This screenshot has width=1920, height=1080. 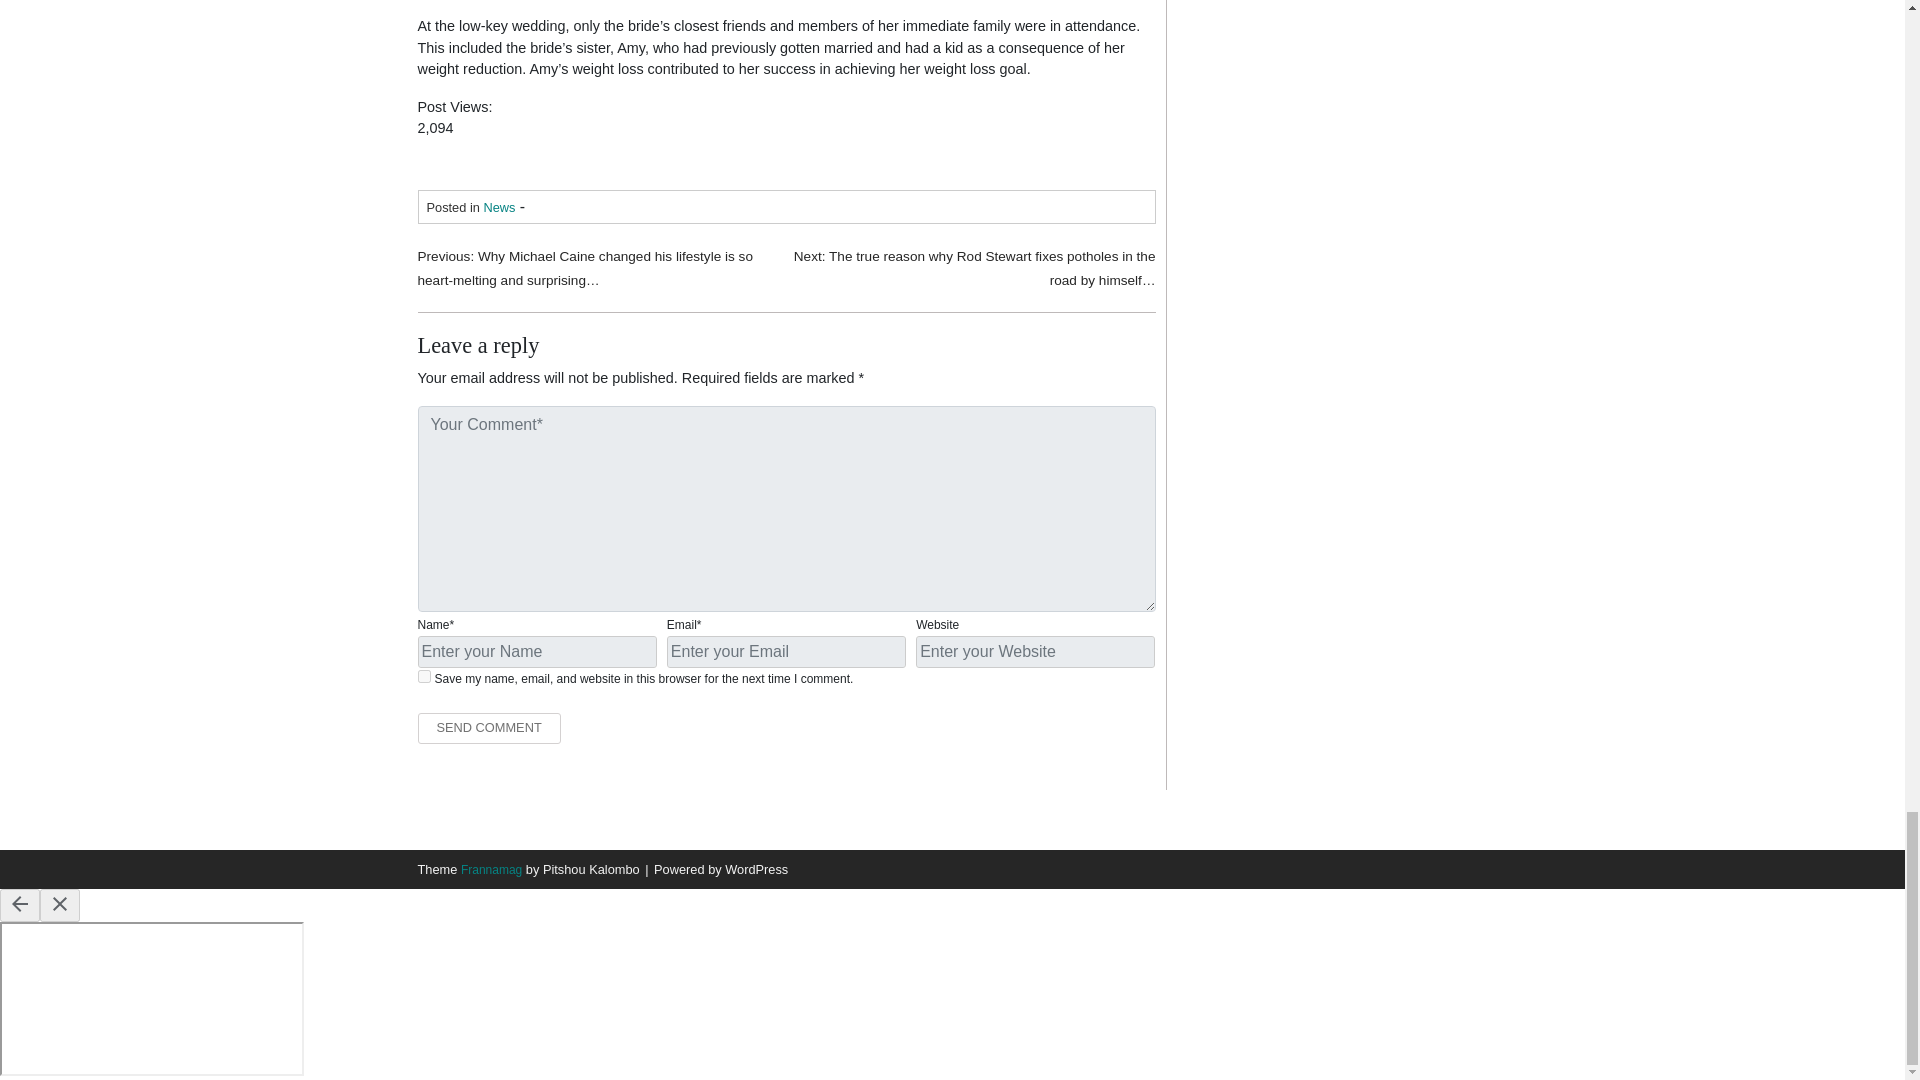 I want to click on News, so click(x=498, y=206).